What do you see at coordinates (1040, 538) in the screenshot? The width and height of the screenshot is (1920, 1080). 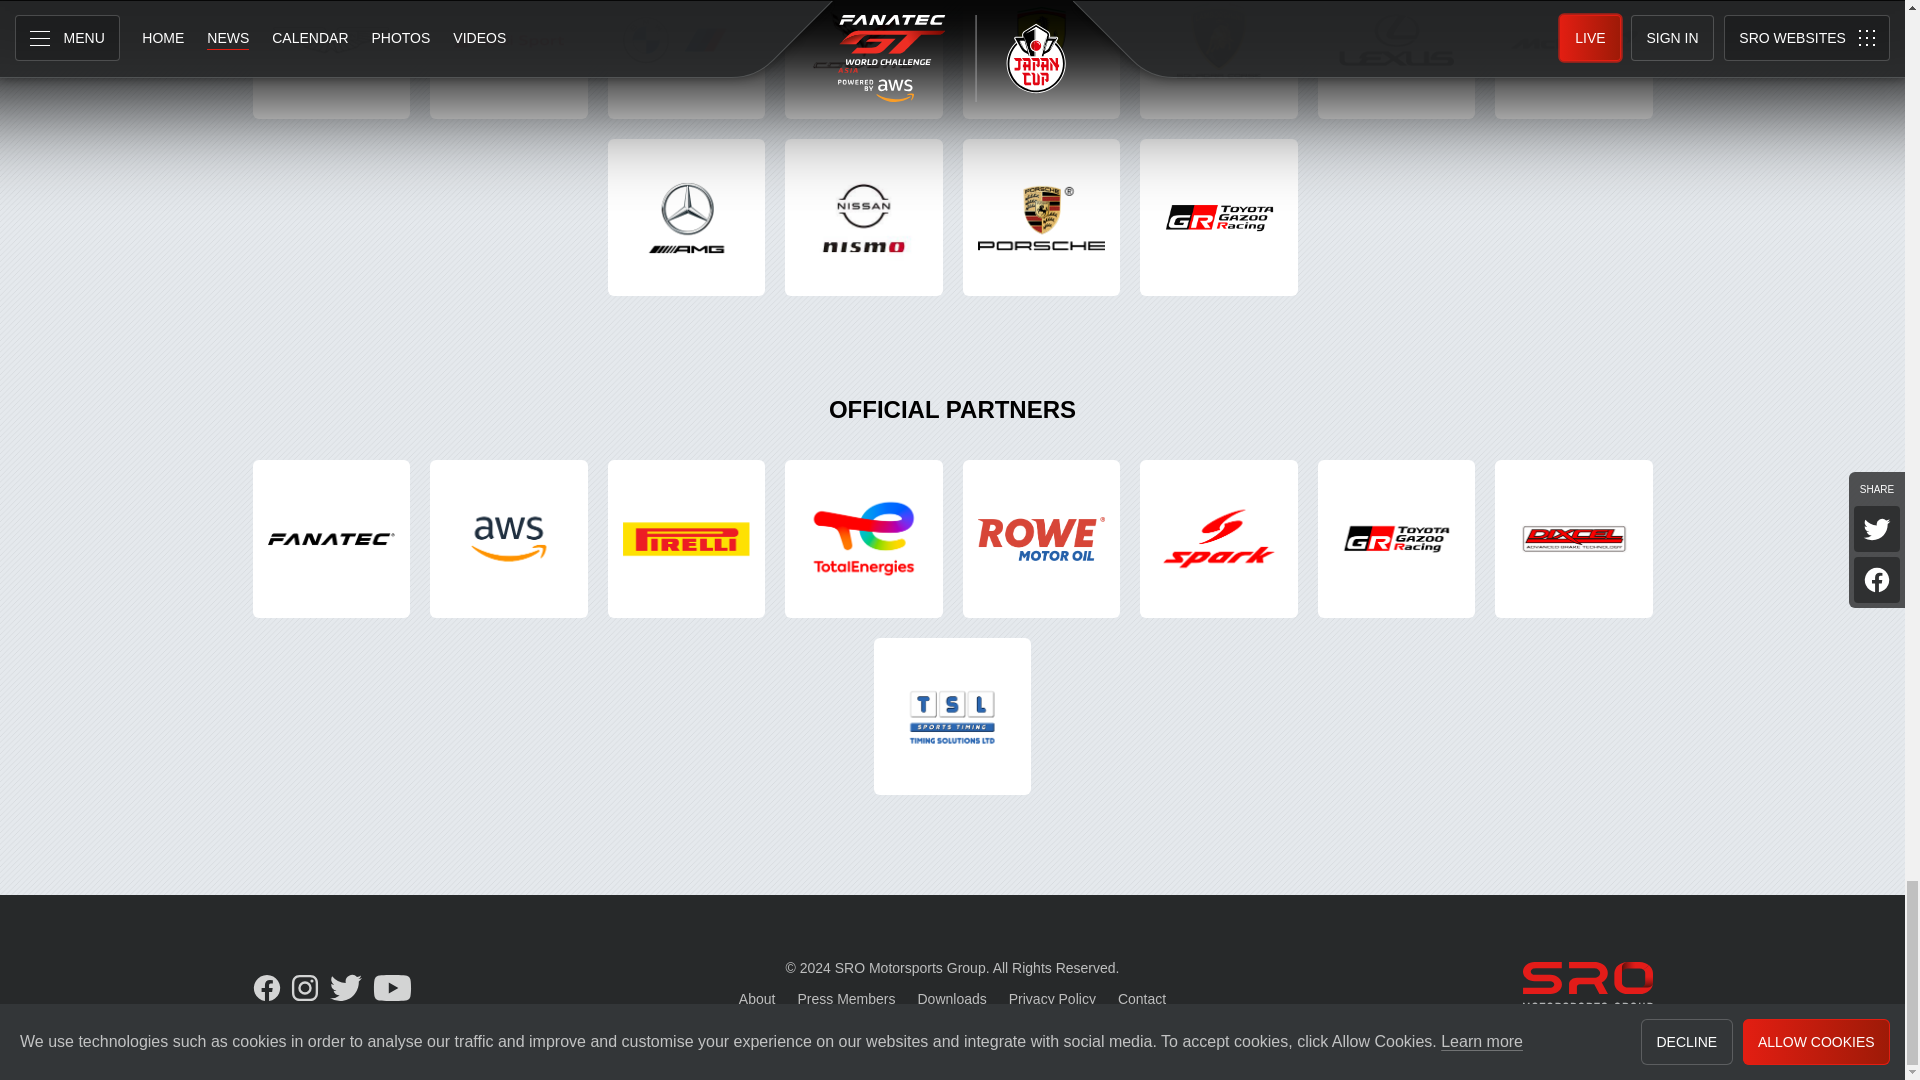 I see `ROWE` at bounding box center [1040, 538].